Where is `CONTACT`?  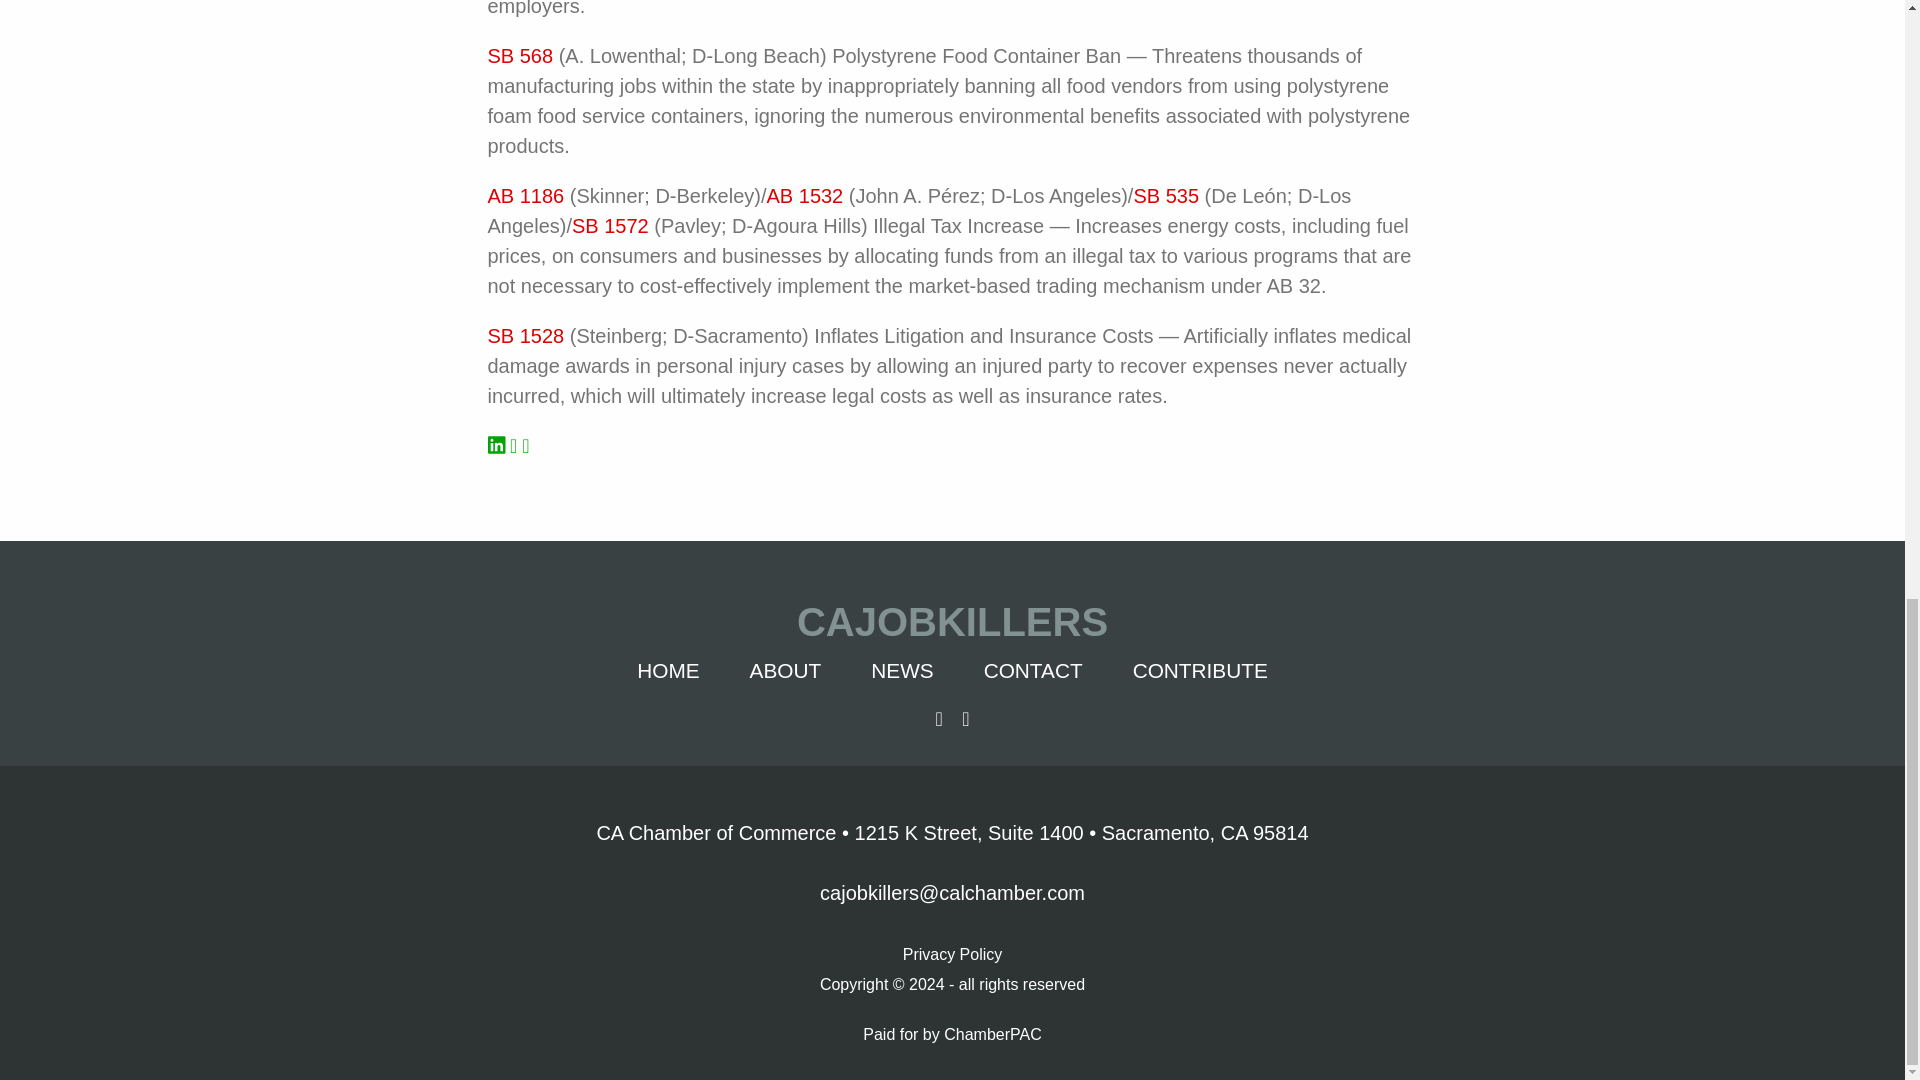
CONTACT is located at coordinates (1032, 670).